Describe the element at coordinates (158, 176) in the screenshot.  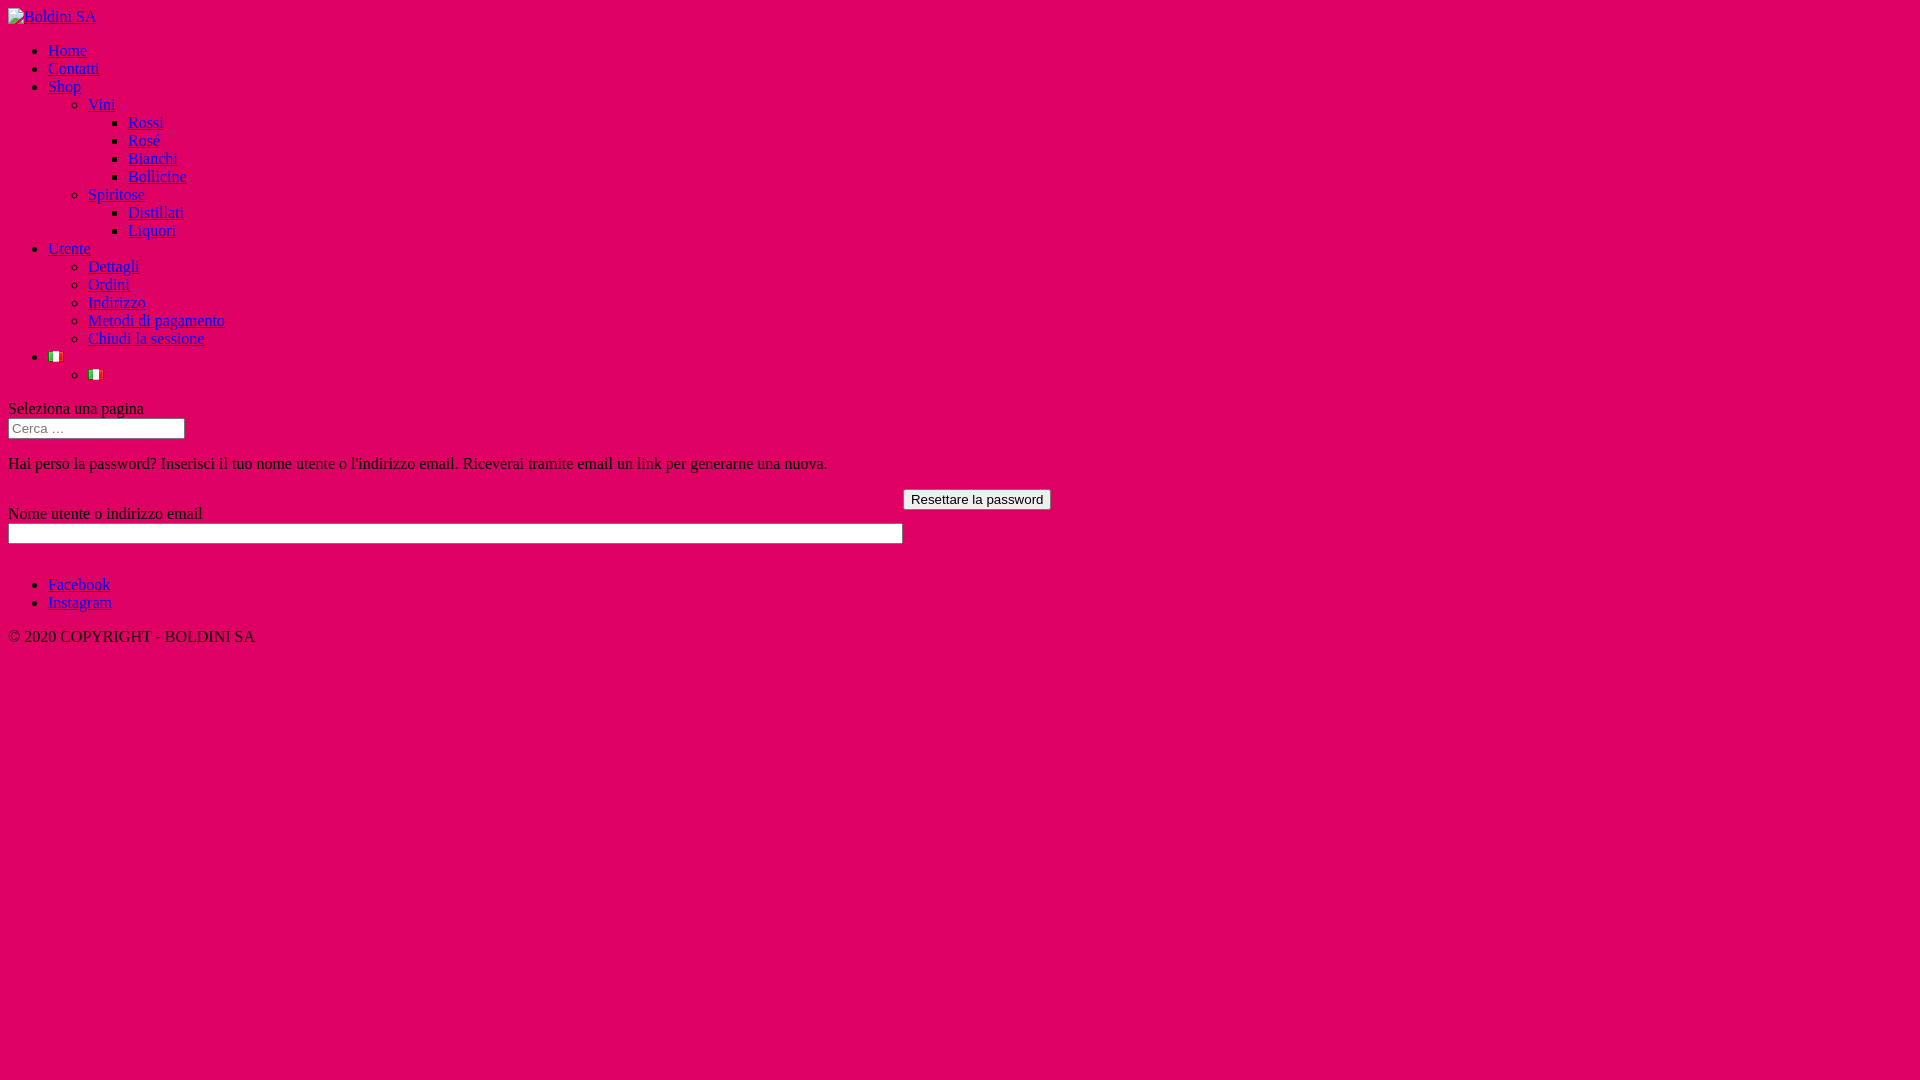
I see `Bollicine` at that location.